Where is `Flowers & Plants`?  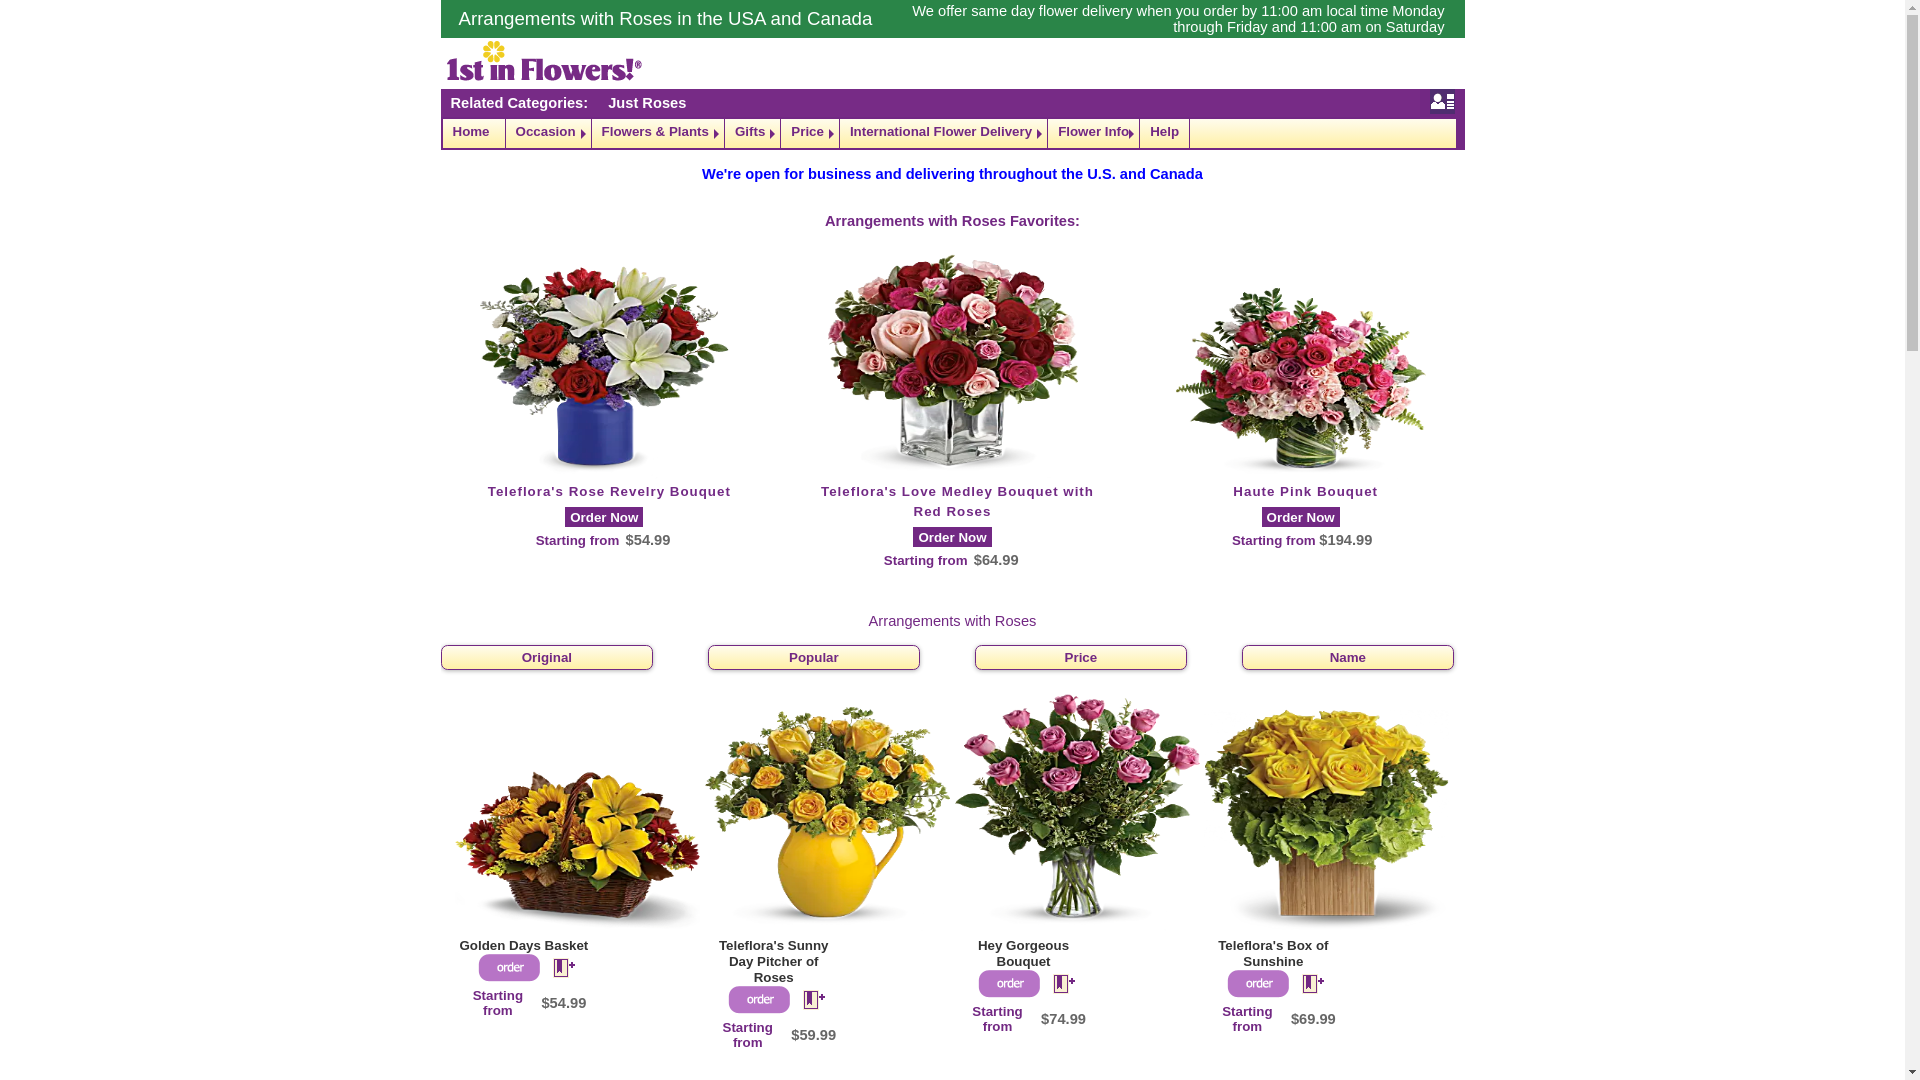 Flowers & Plants is located at coordinates (658, 134).